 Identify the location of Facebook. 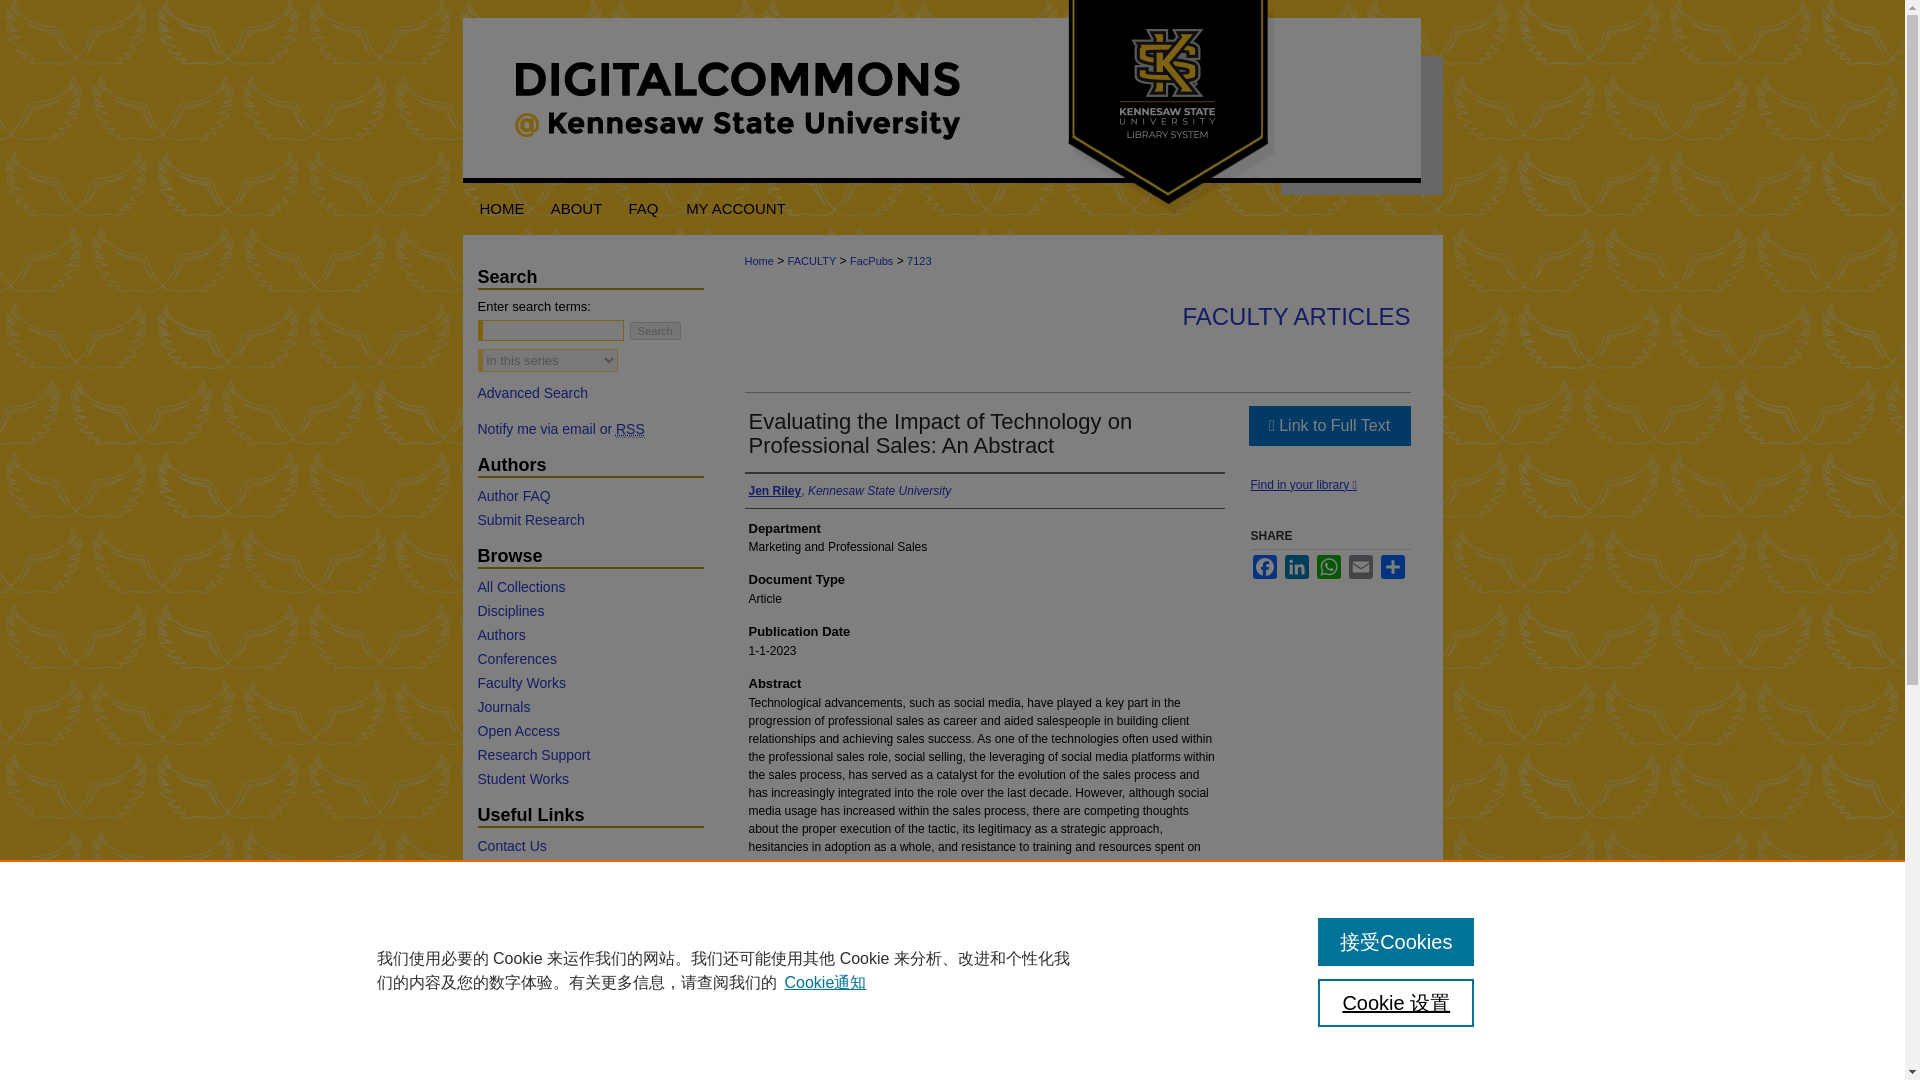
(1264, 566).